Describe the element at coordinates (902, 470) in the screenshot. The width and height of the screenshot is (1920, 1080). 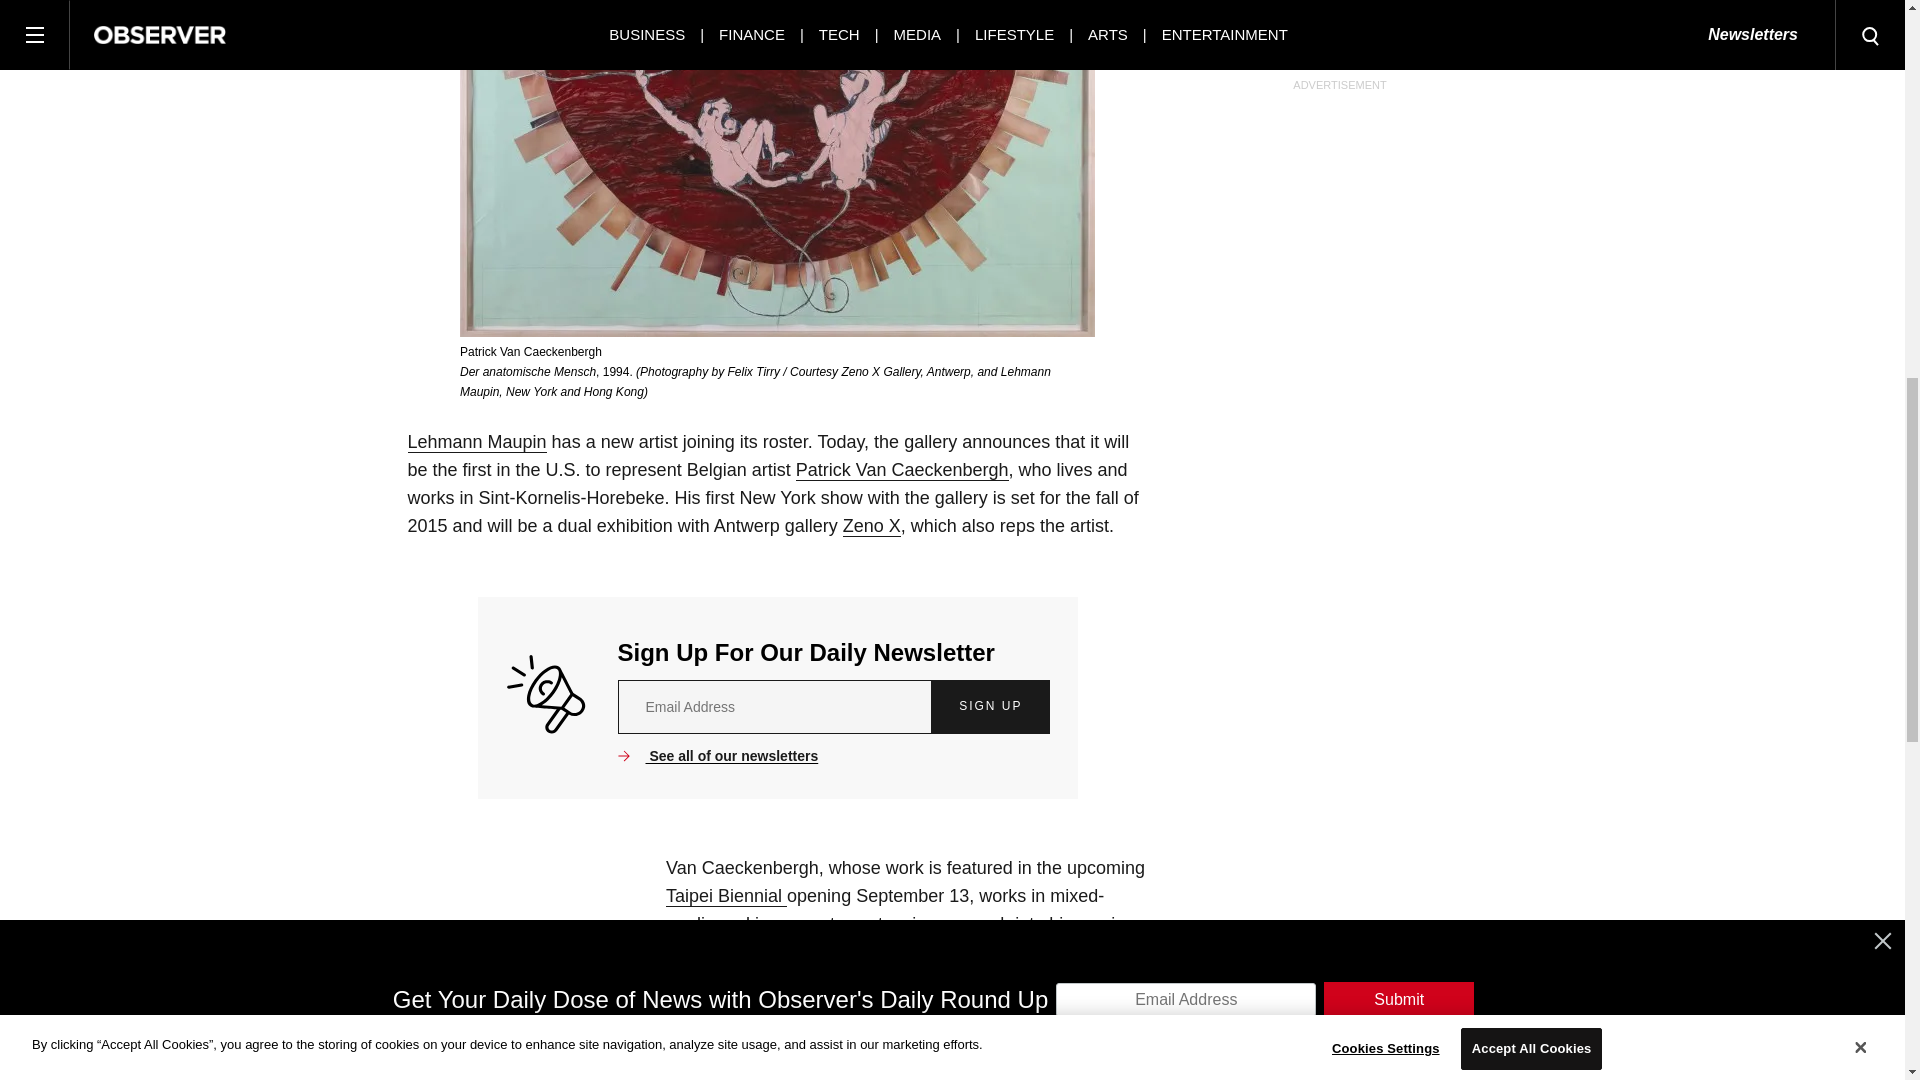
I see `Patrick Van Caeckenbergh` at that location.